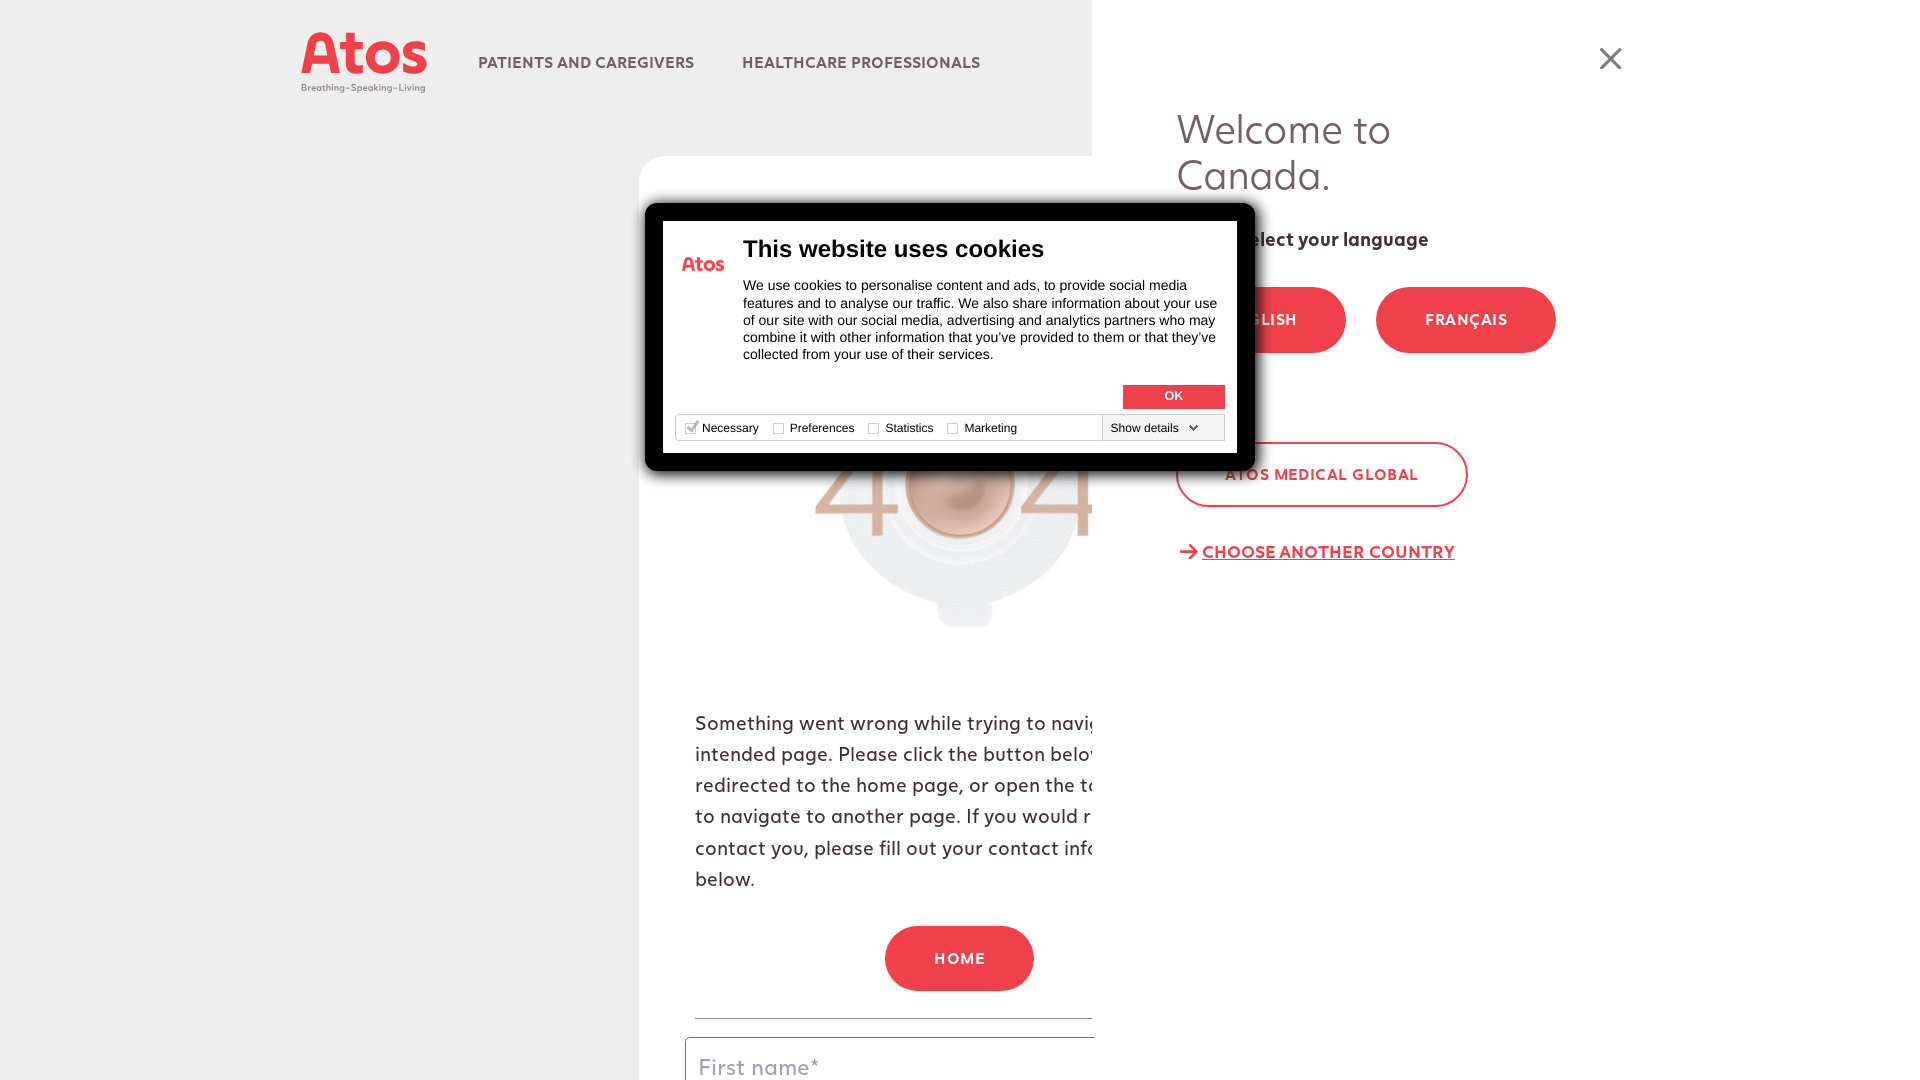 The height and width of the screenshot is (1080, 1920). Describe the element at coordinates (960, 959) in the screenshot. I see `HOME` at that location.